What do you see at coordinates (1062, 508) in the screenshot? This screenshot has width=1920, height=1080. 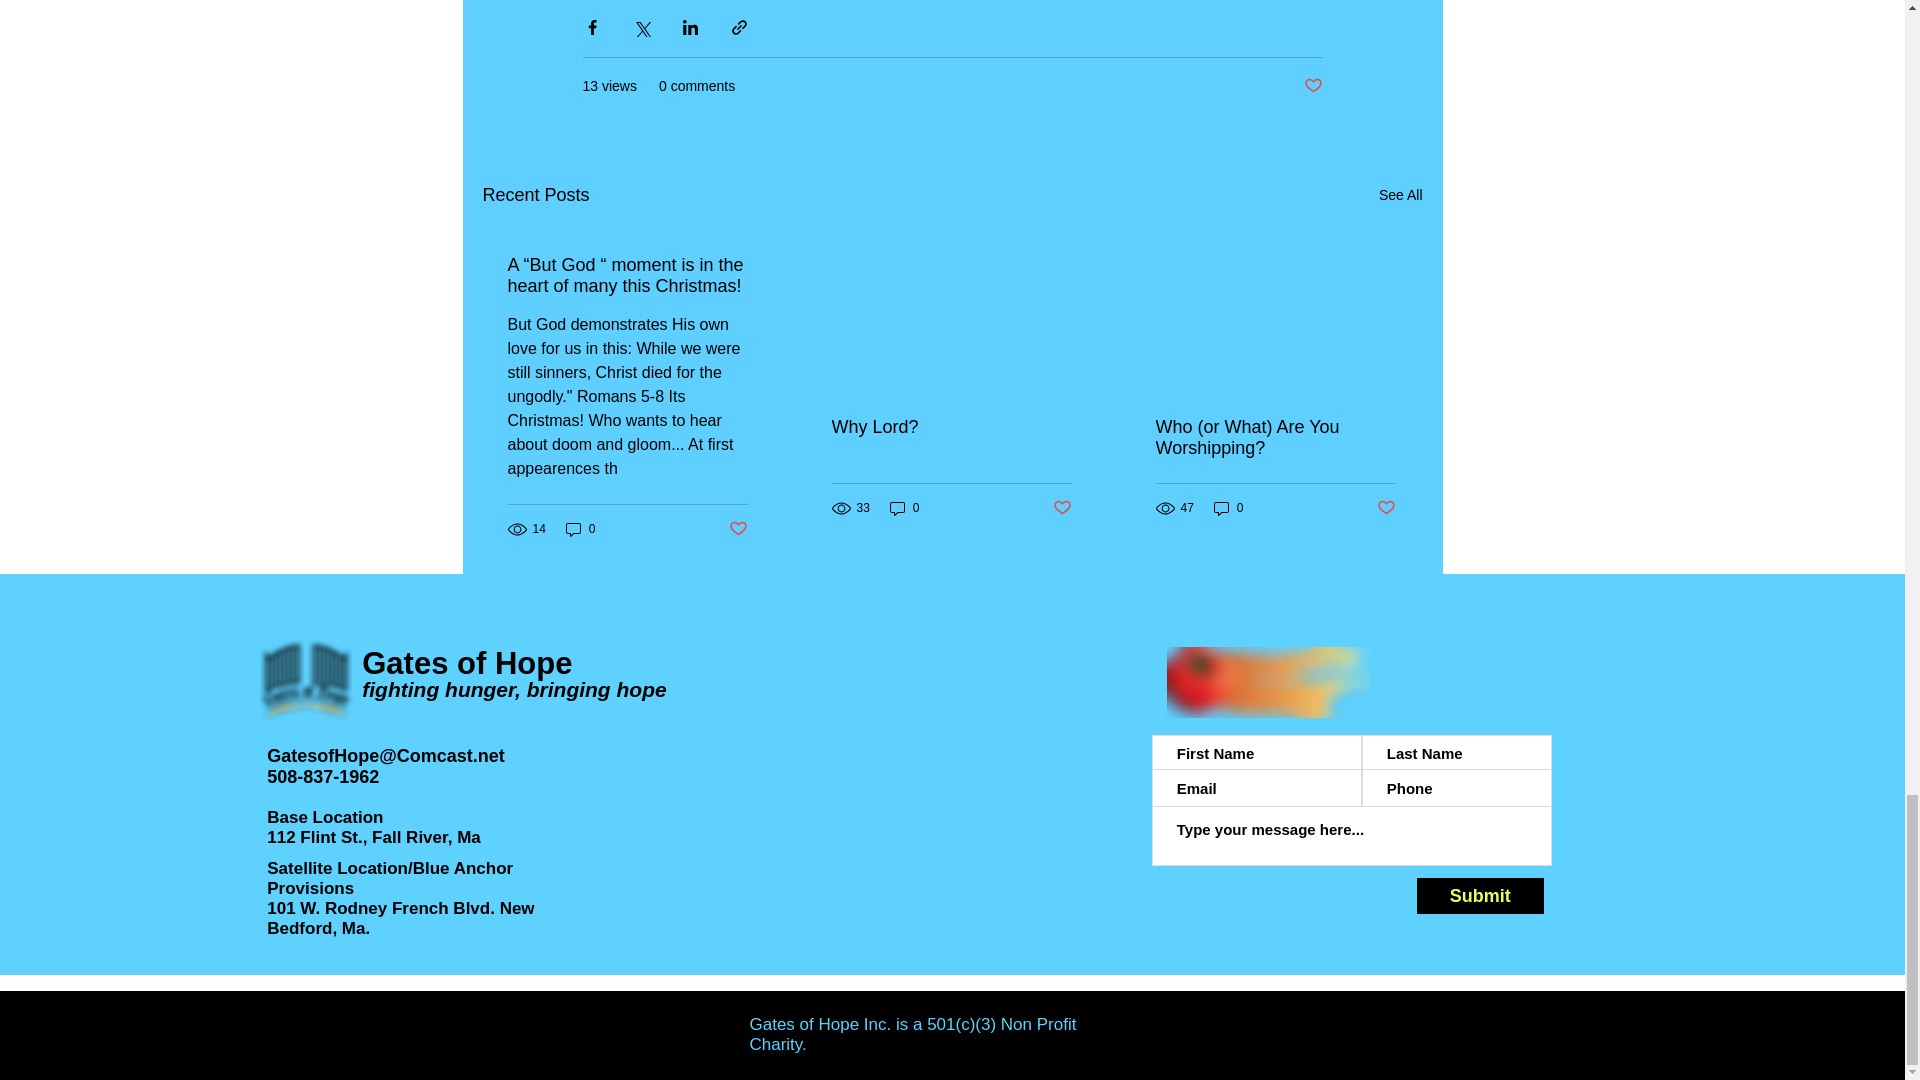 I see `Post not marked as liked` at bounding box center [1062, 508].